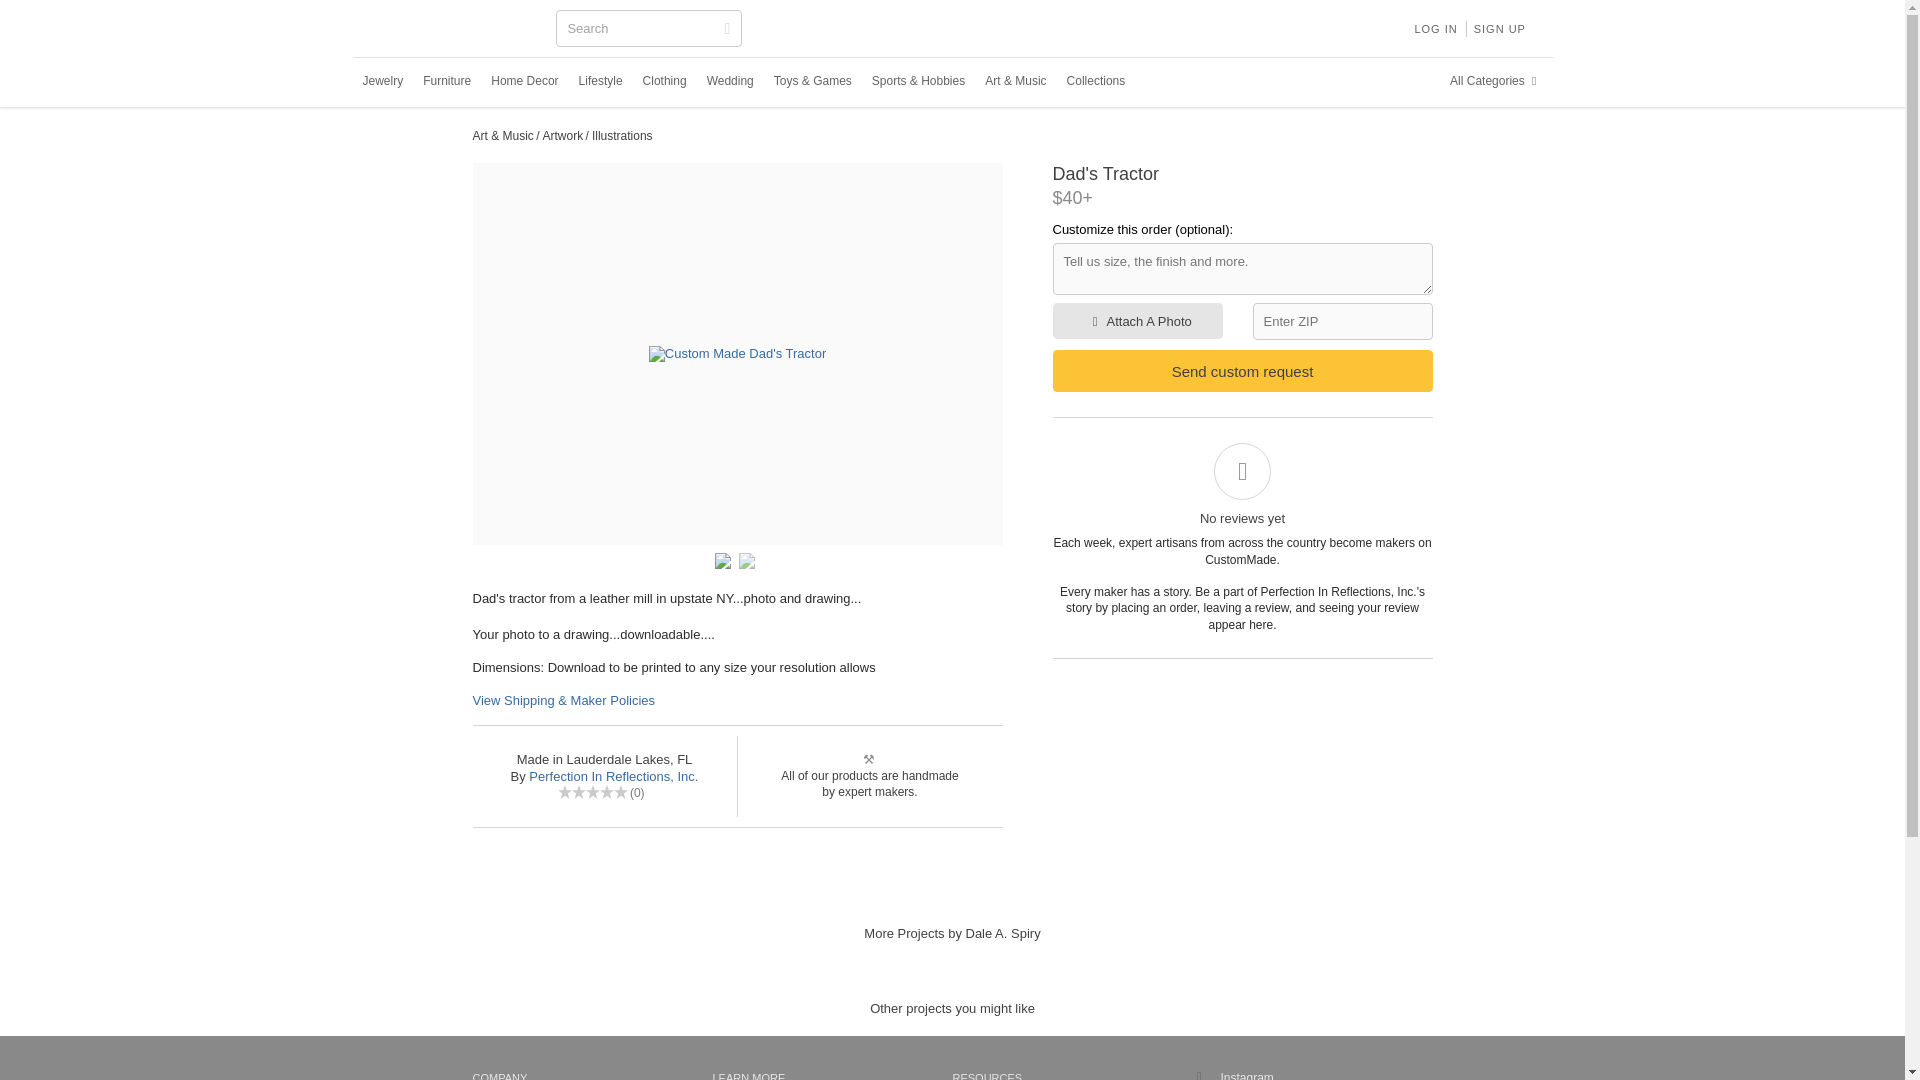  Describe the element at coordinates (382, 81) in the screenshot. I see `Jewelry` at that location.